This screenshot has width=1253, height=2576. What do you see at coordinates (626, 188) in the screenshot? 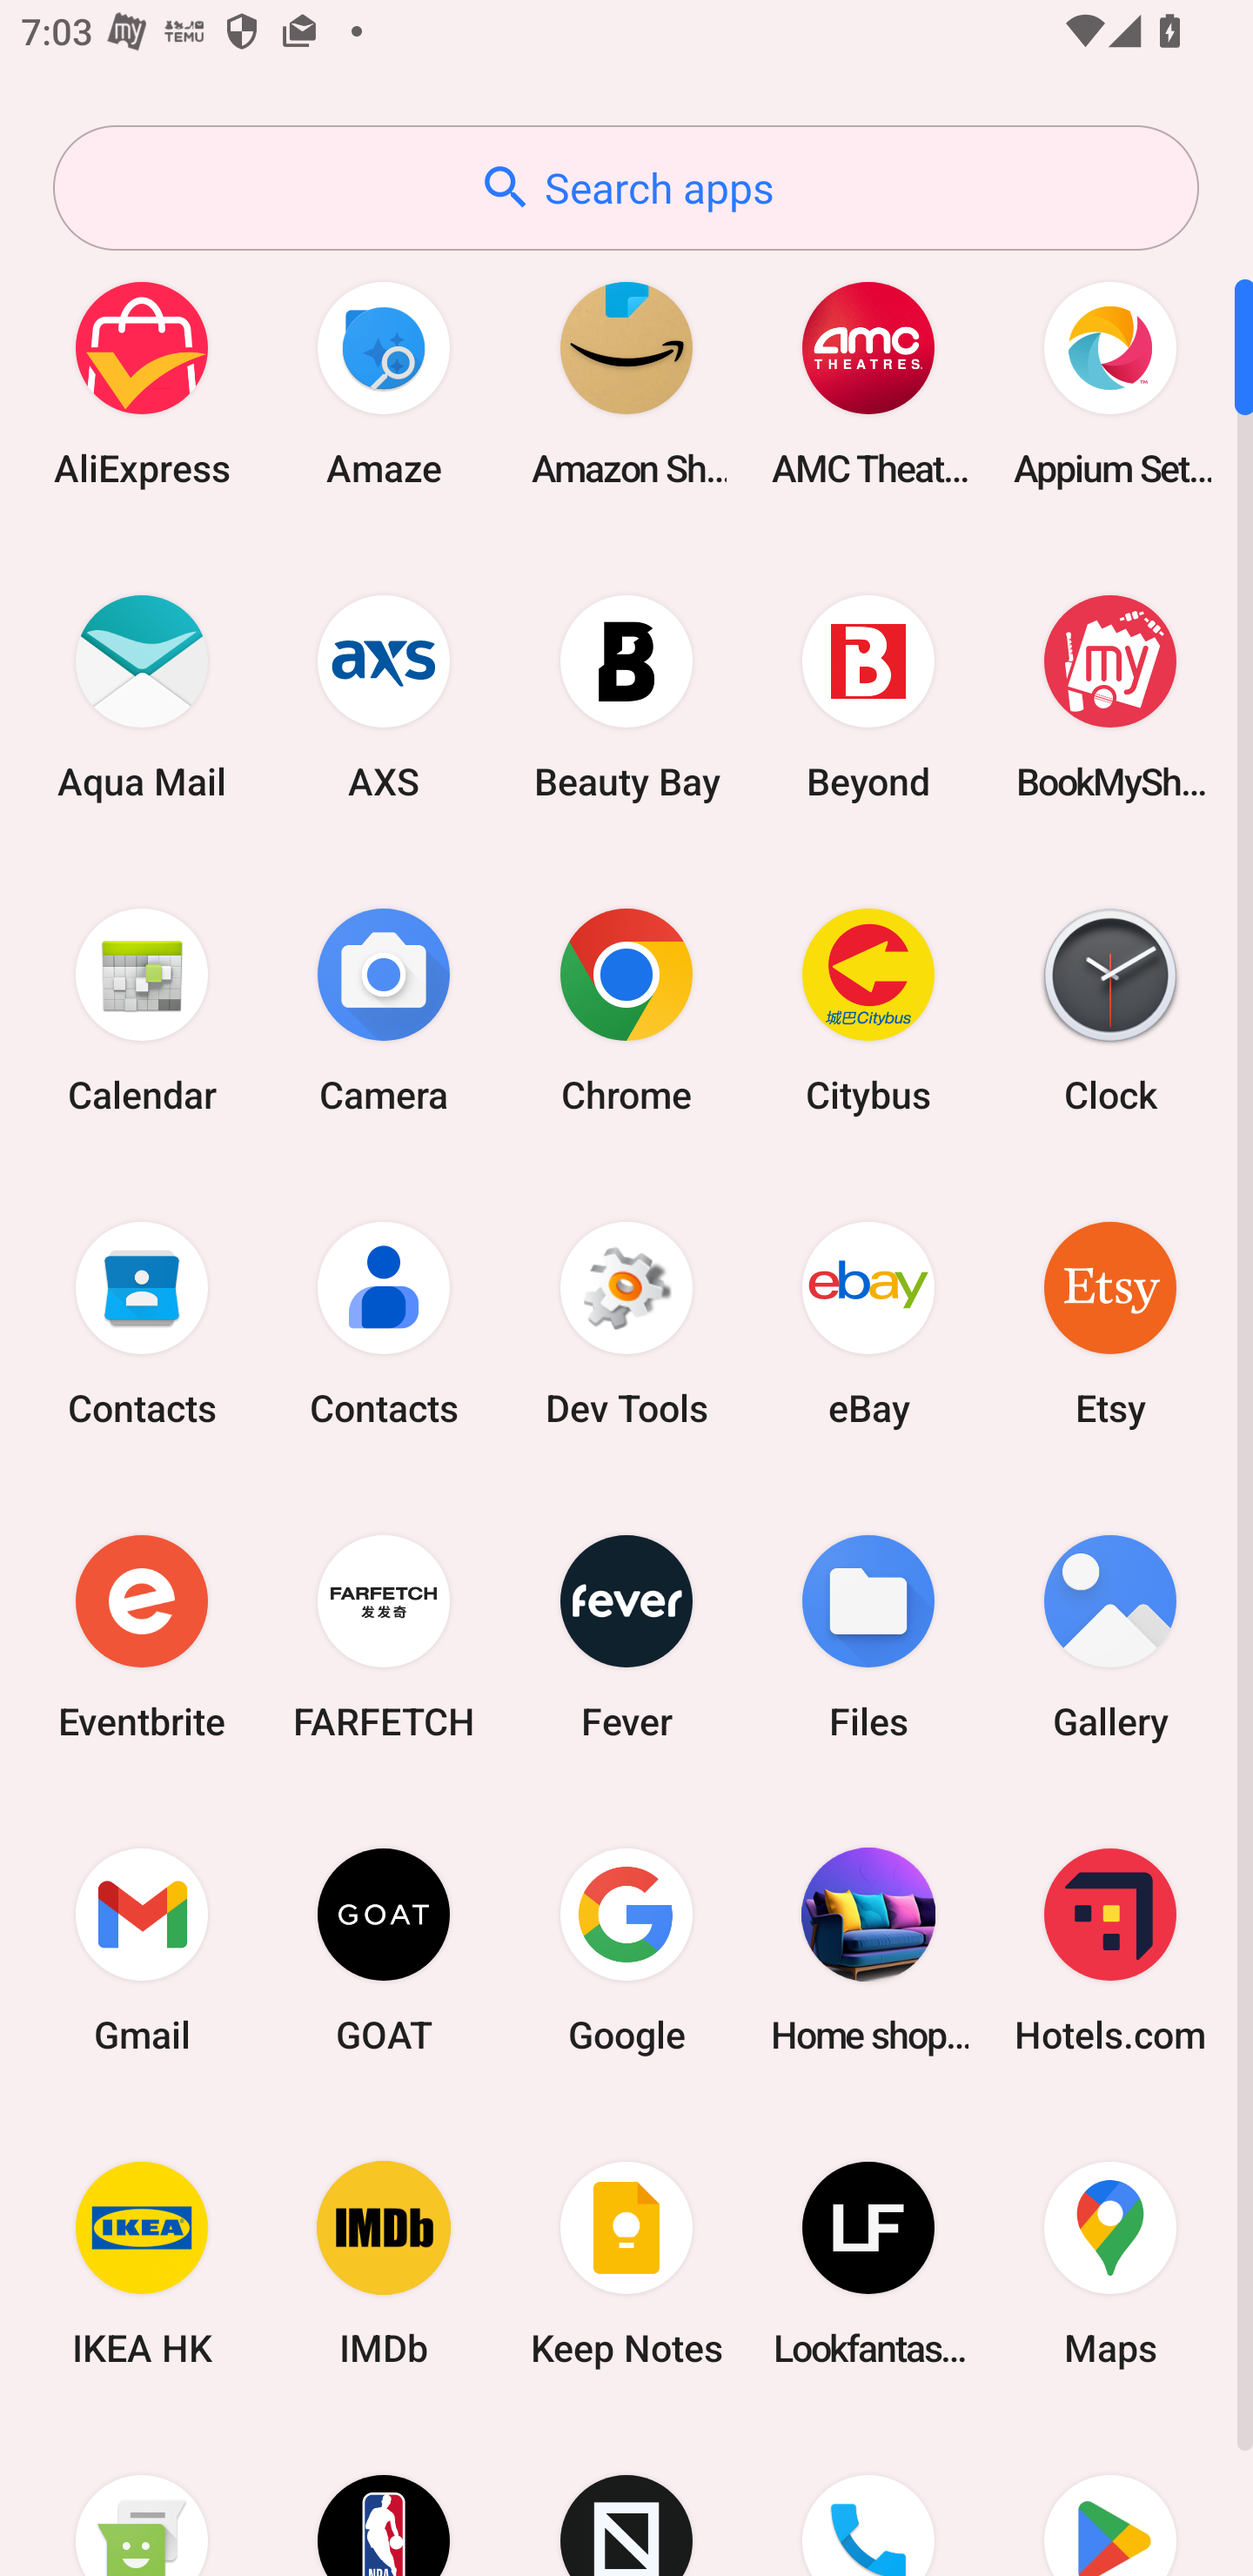
I see `  Search apps` at bounding box center [626, 188].